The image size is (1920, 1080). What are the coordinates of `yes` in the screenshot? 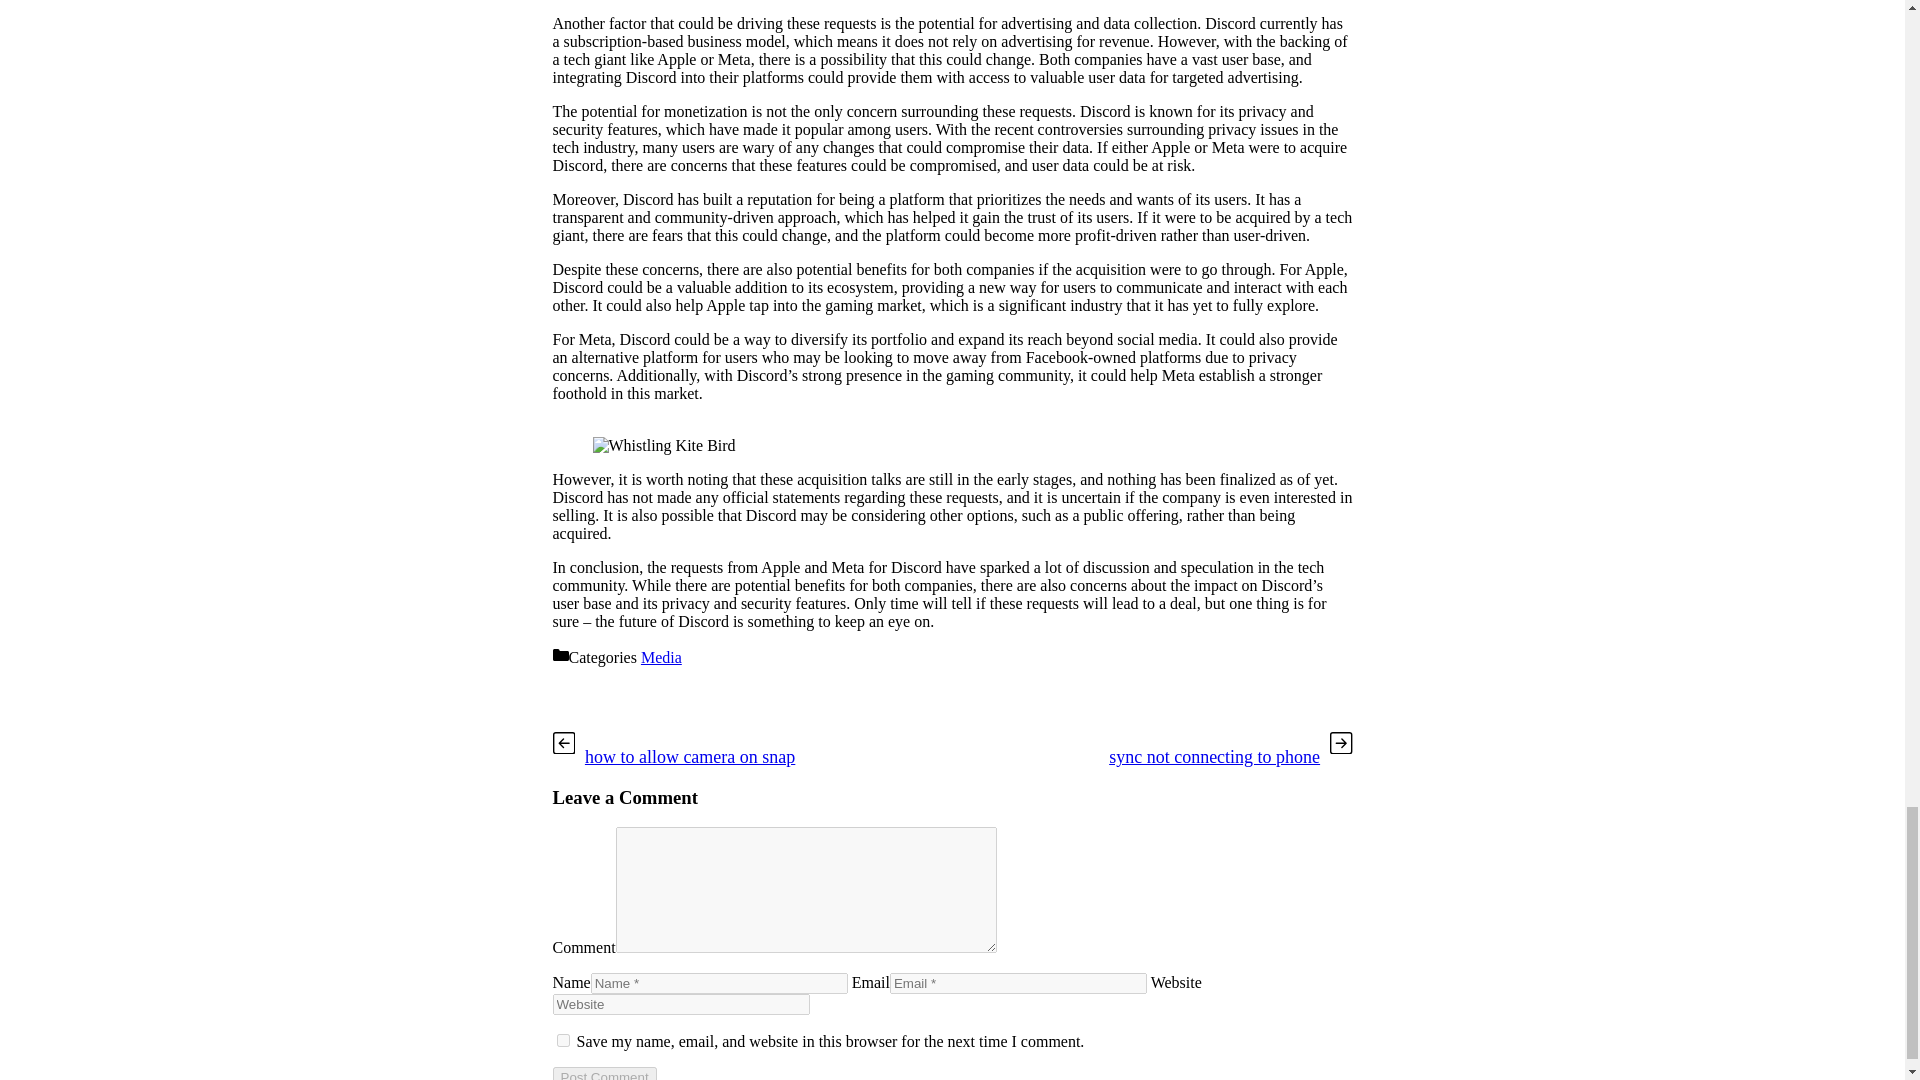 It's located at (562, 1040).